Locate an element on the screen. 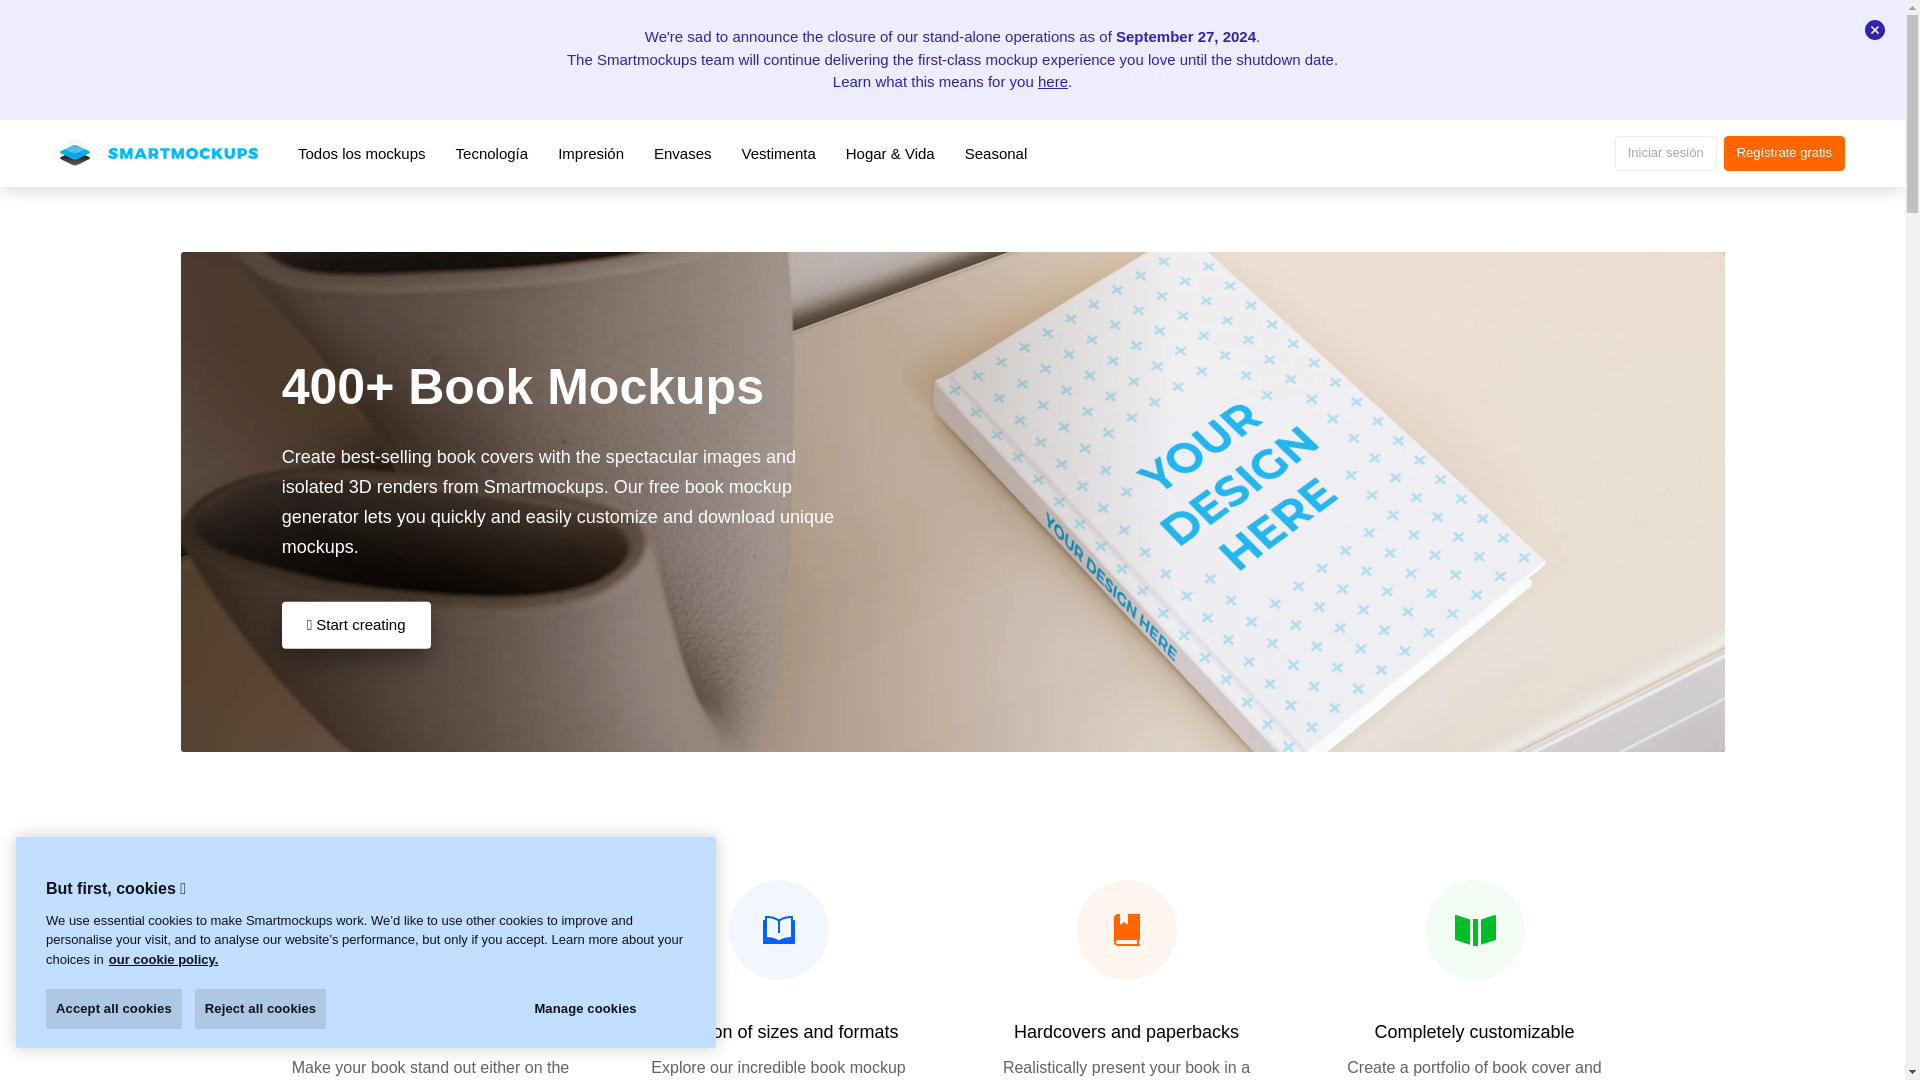 This screenshot has height=1080, width=1920. Todos los mockups is located at coordinates (362, 154).